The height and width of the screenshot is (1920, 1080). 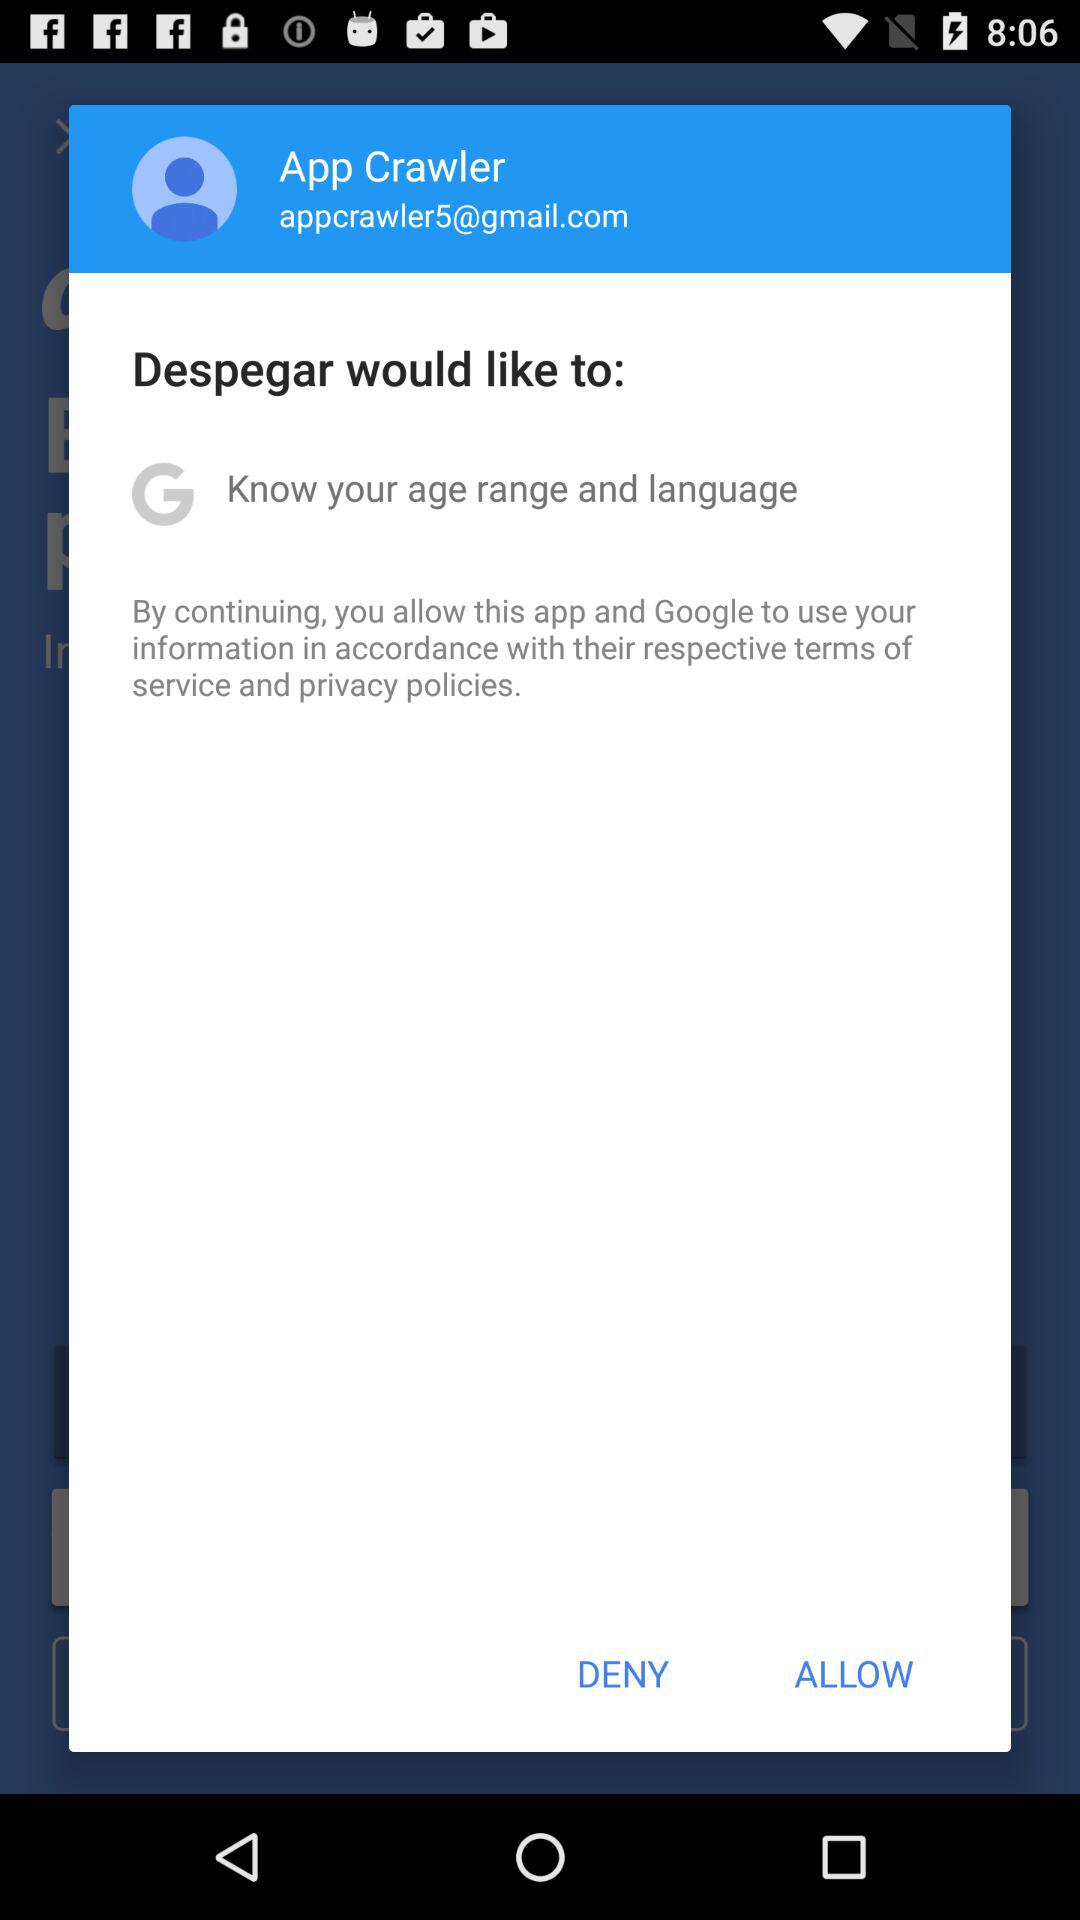 What do you see at coordinates (454, 214) in the screenshot?
I see `press the appcrawler5@gmail.com item` at bounding box center [454, 214].